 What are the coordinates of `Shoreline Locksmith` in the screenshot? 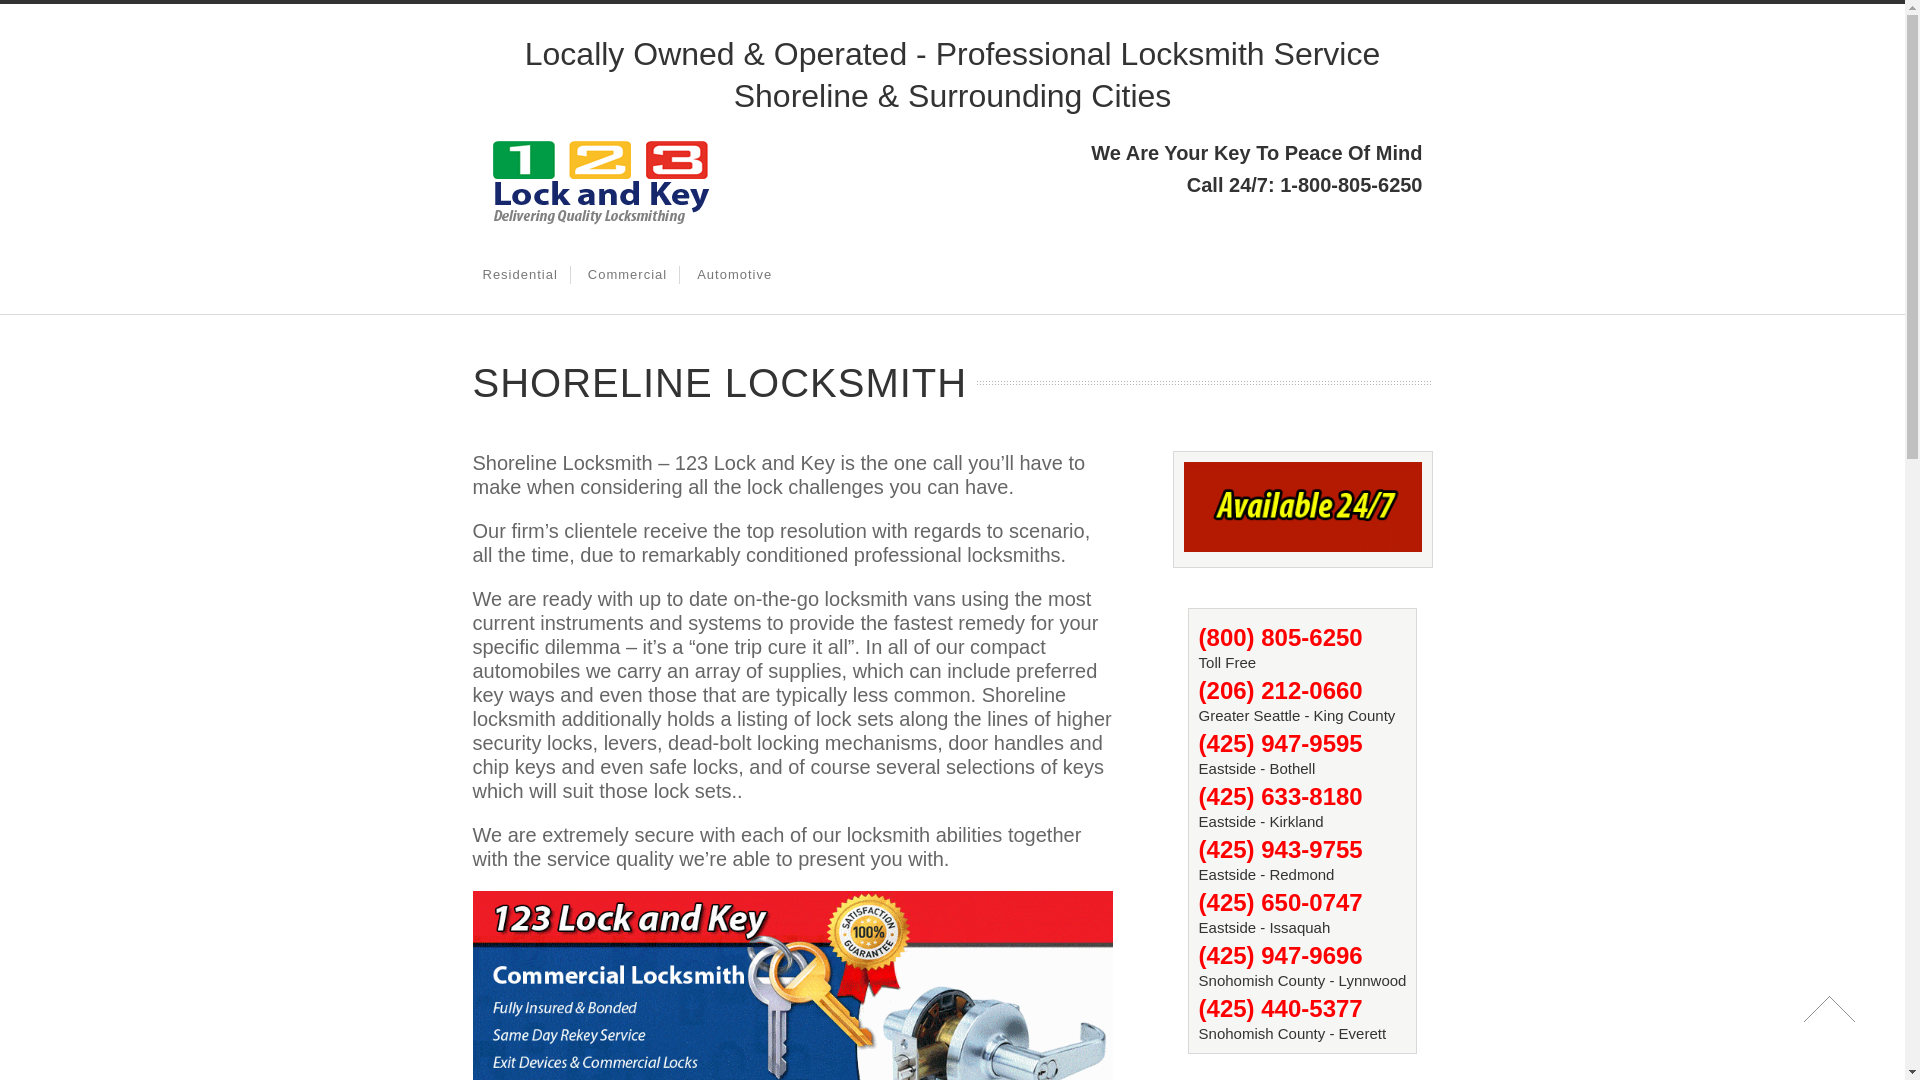 It's located at (598, 224).